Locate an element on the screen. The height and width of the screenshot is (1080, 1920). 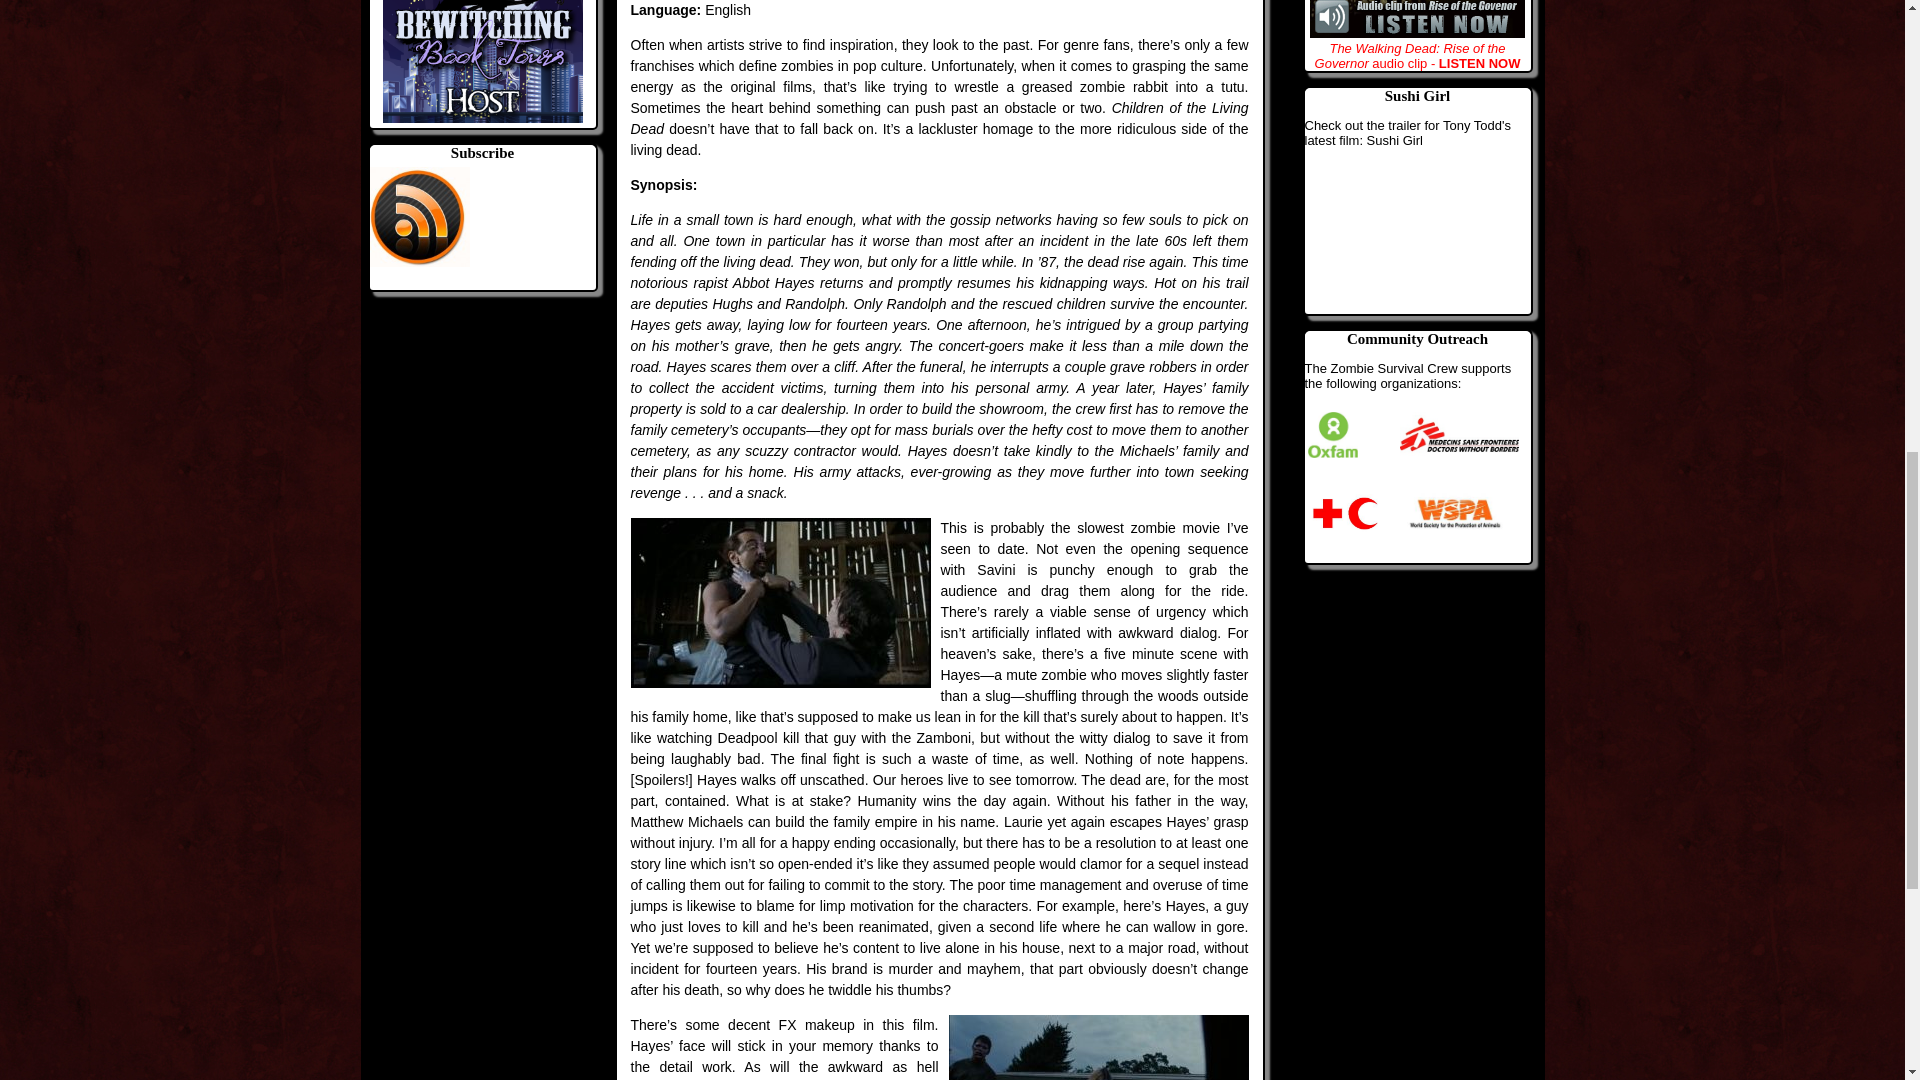
Medecins-Sans-Frontieres-Logo is located at coordinates (1458, 435).